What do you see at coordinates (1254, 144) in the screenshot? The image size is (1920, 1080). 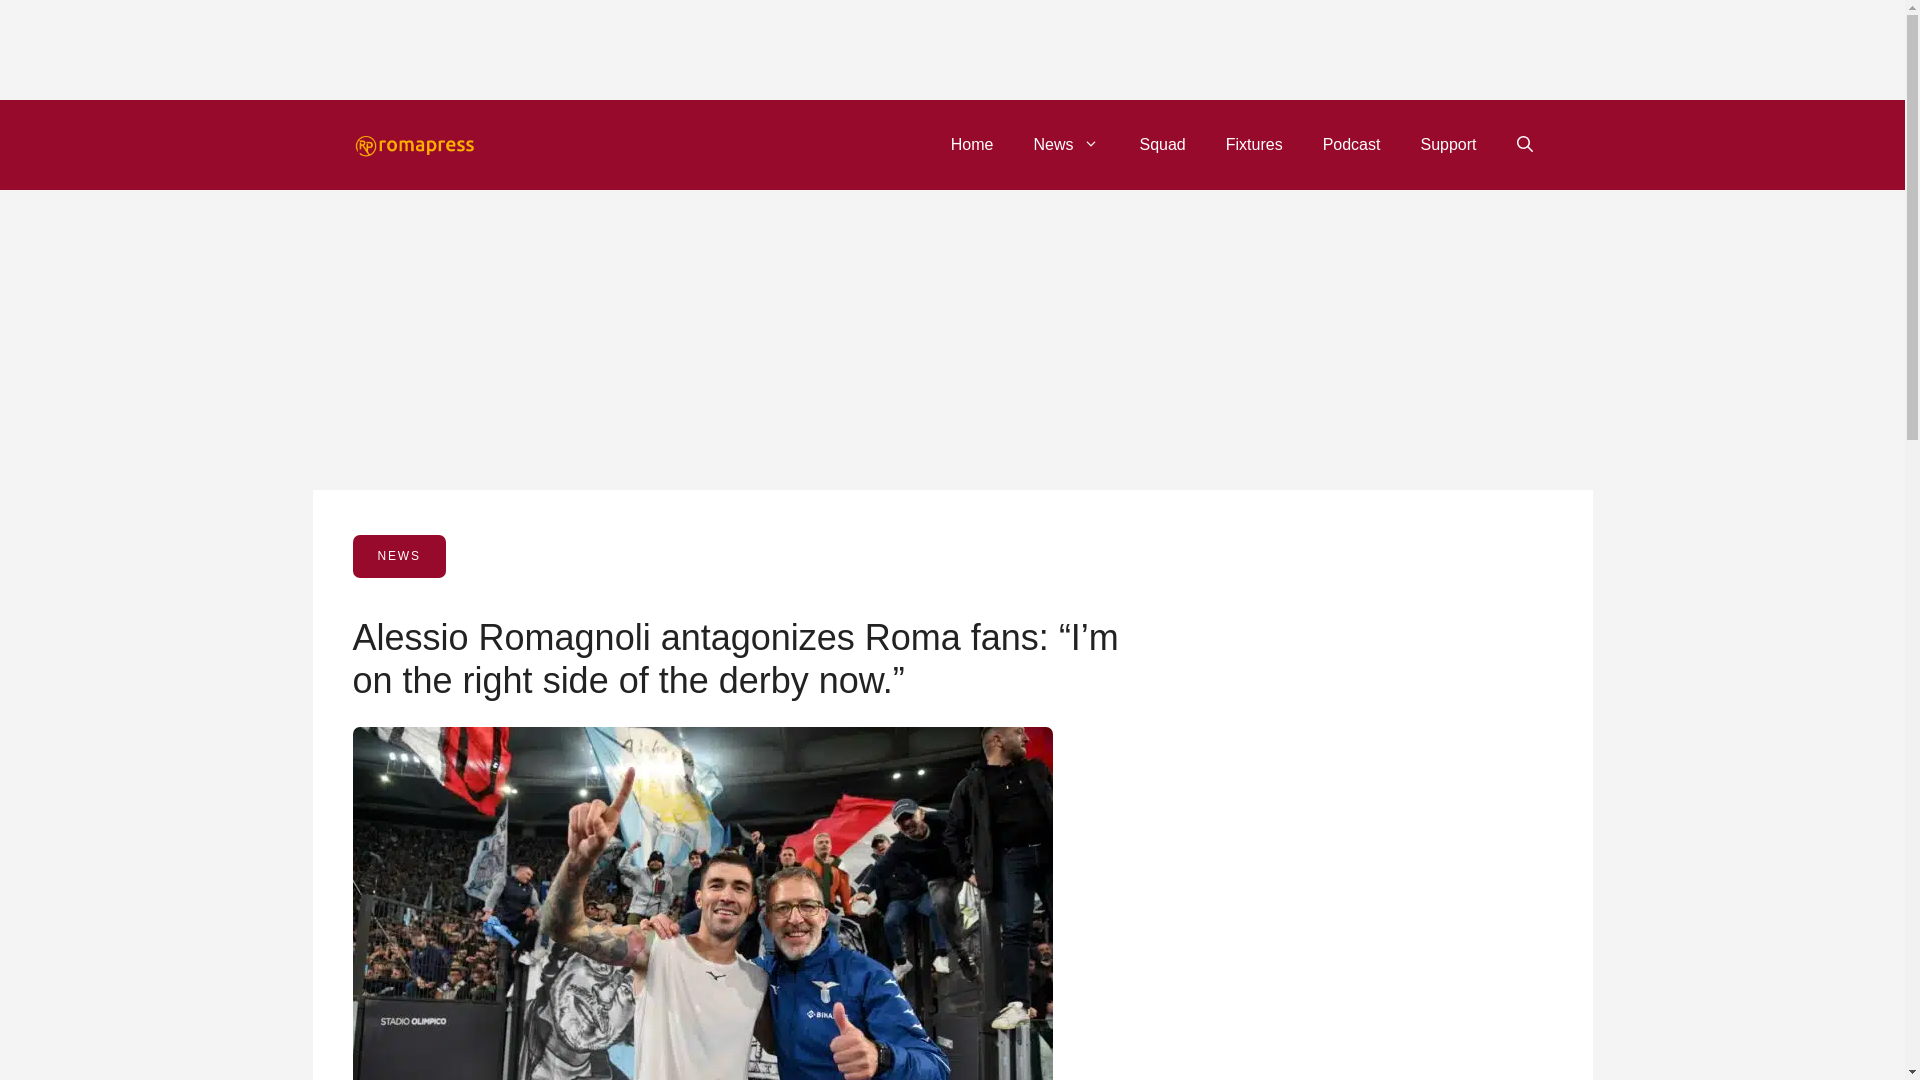 I see `Fixtures` at bounding box center [1254, 144].